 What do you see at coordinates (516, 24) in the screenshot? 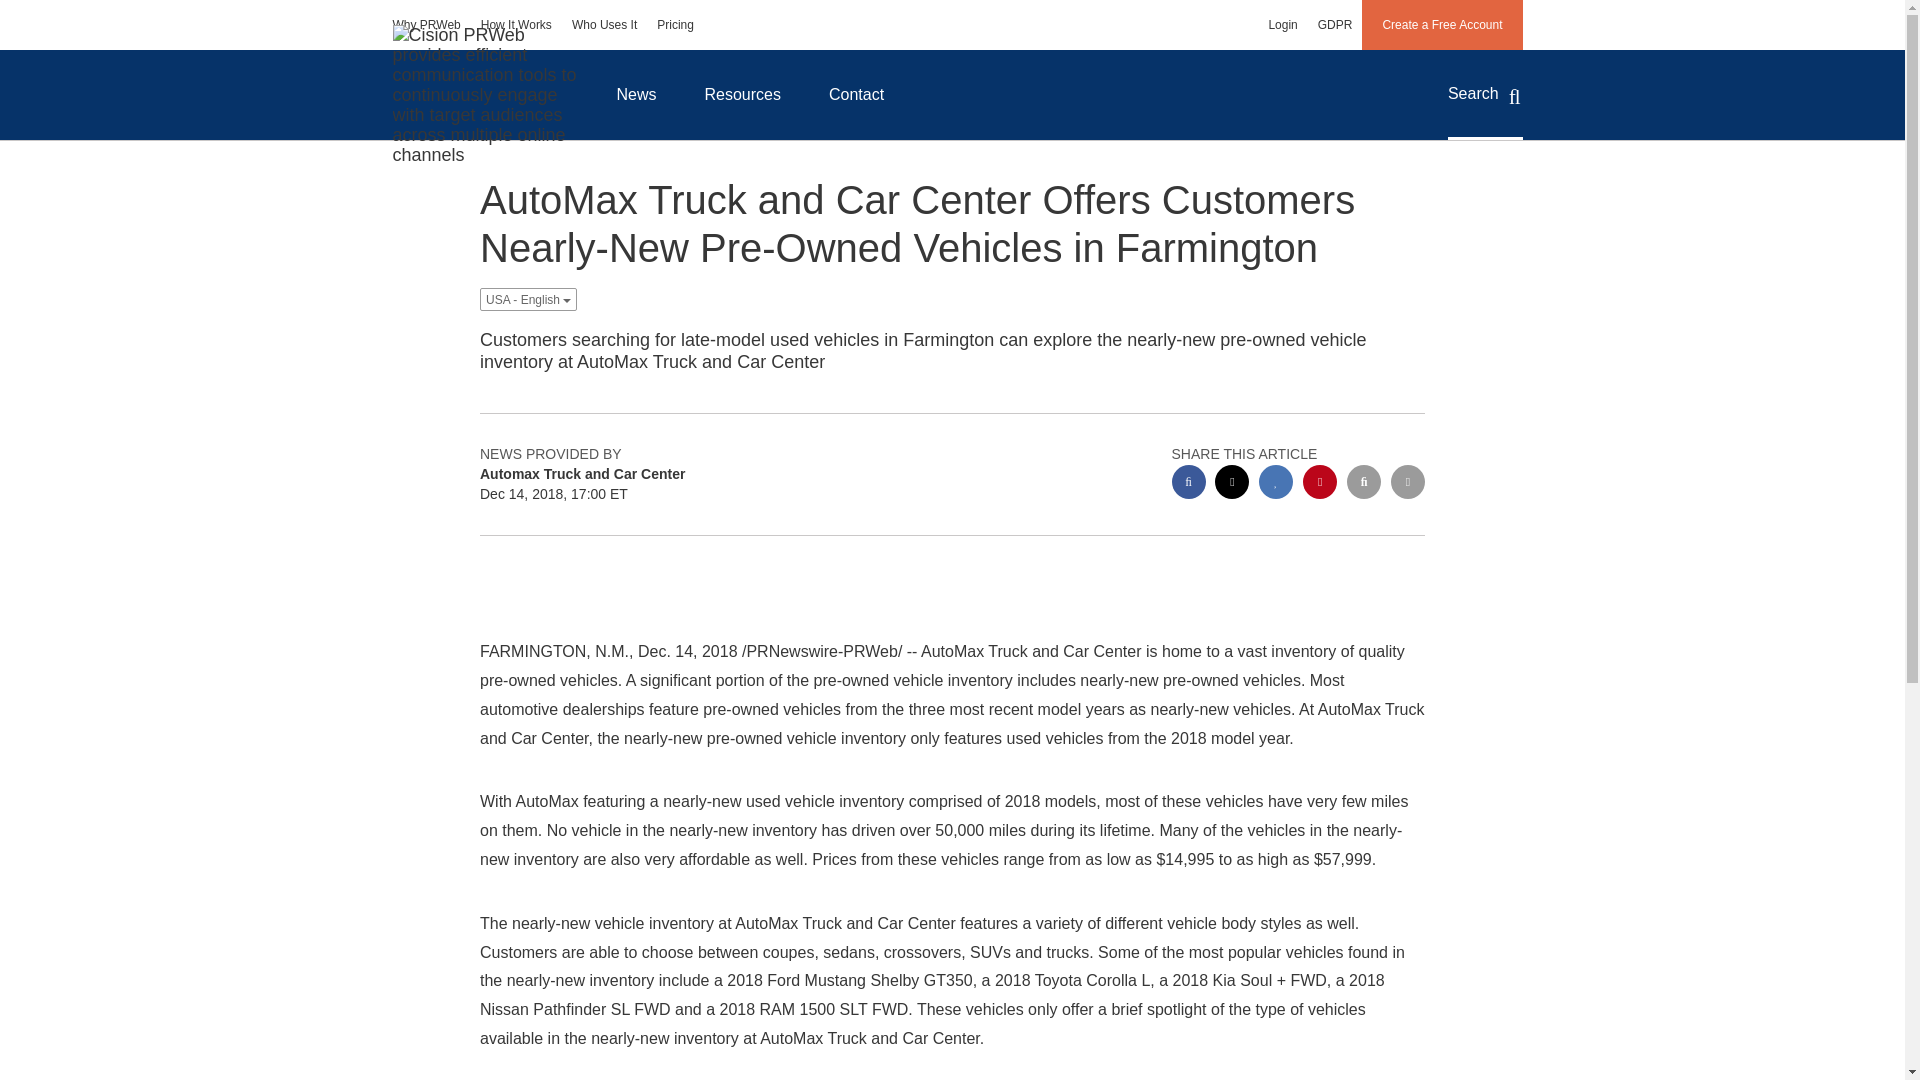
I see `How It Works` at bounding box center [516, 24].